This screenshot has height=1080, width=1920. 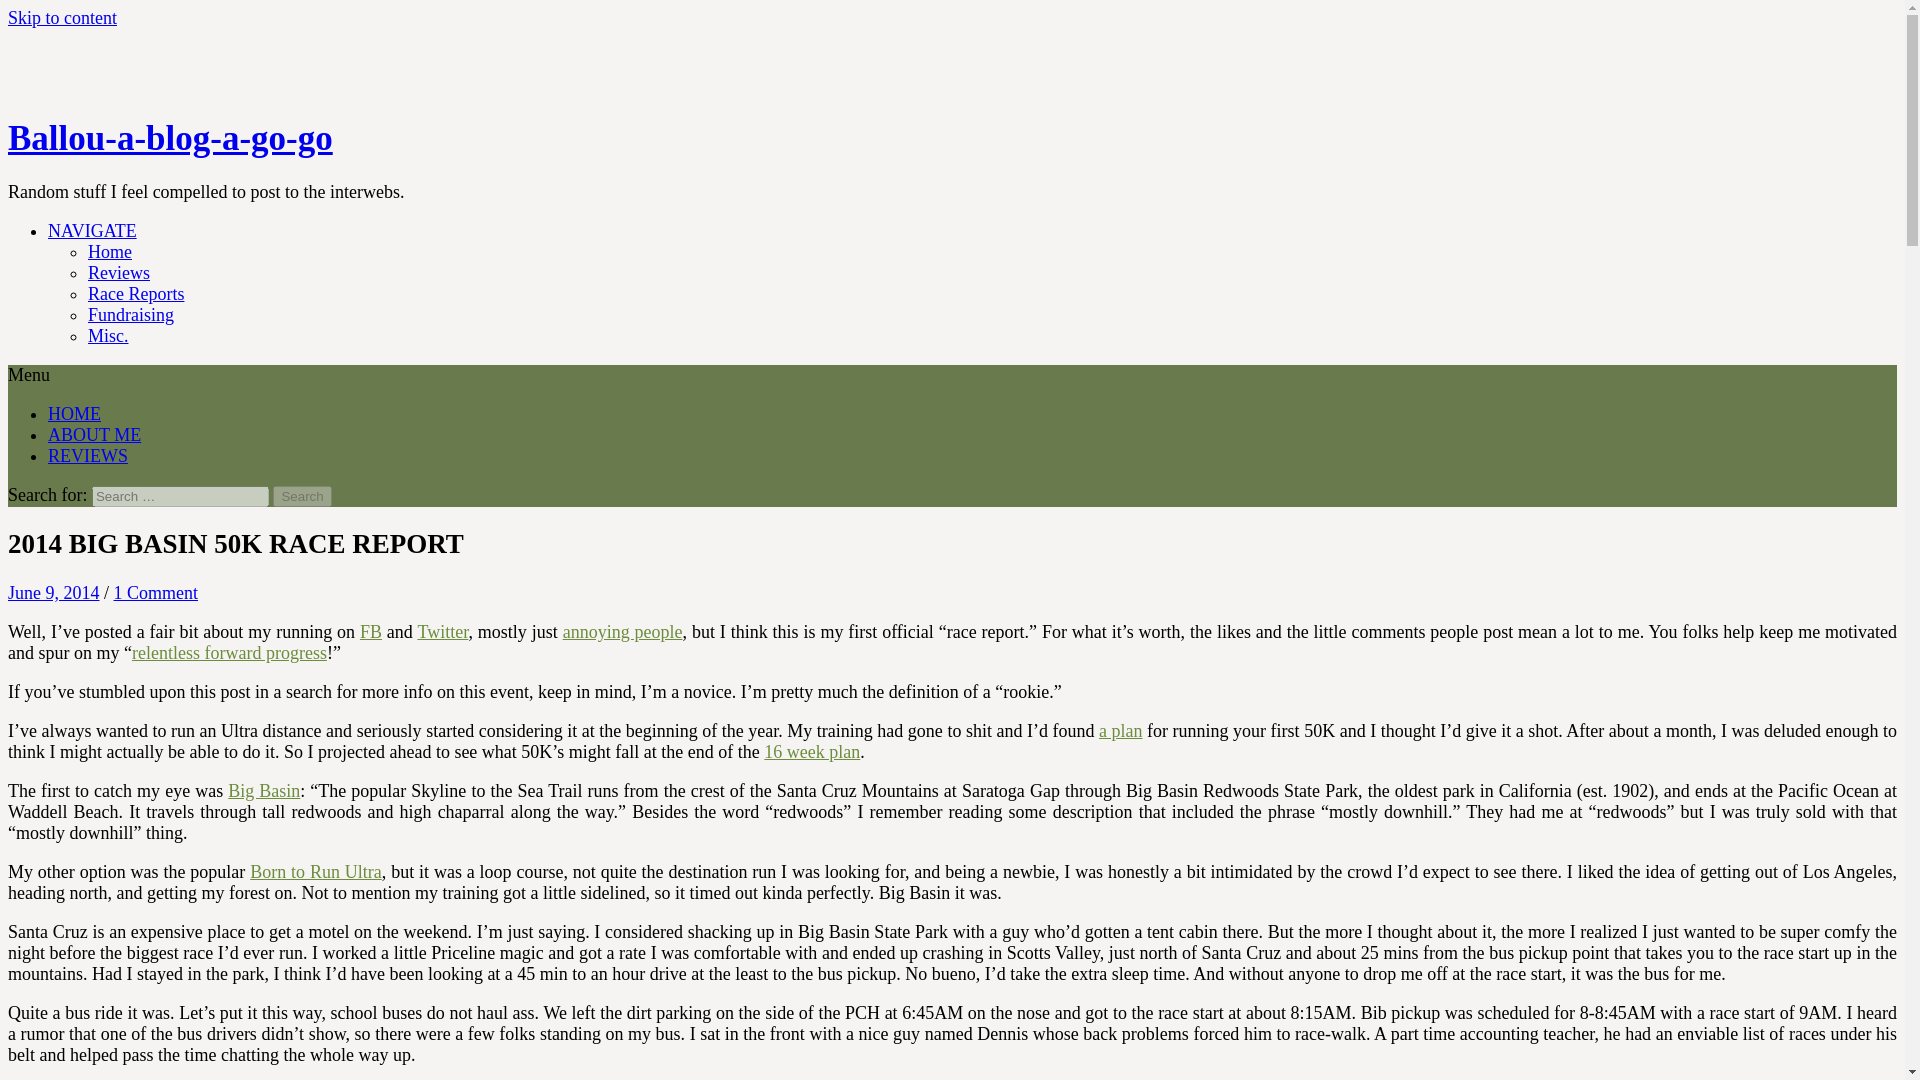 I want to click on ABOUT ME, so click(x=94, y=434).